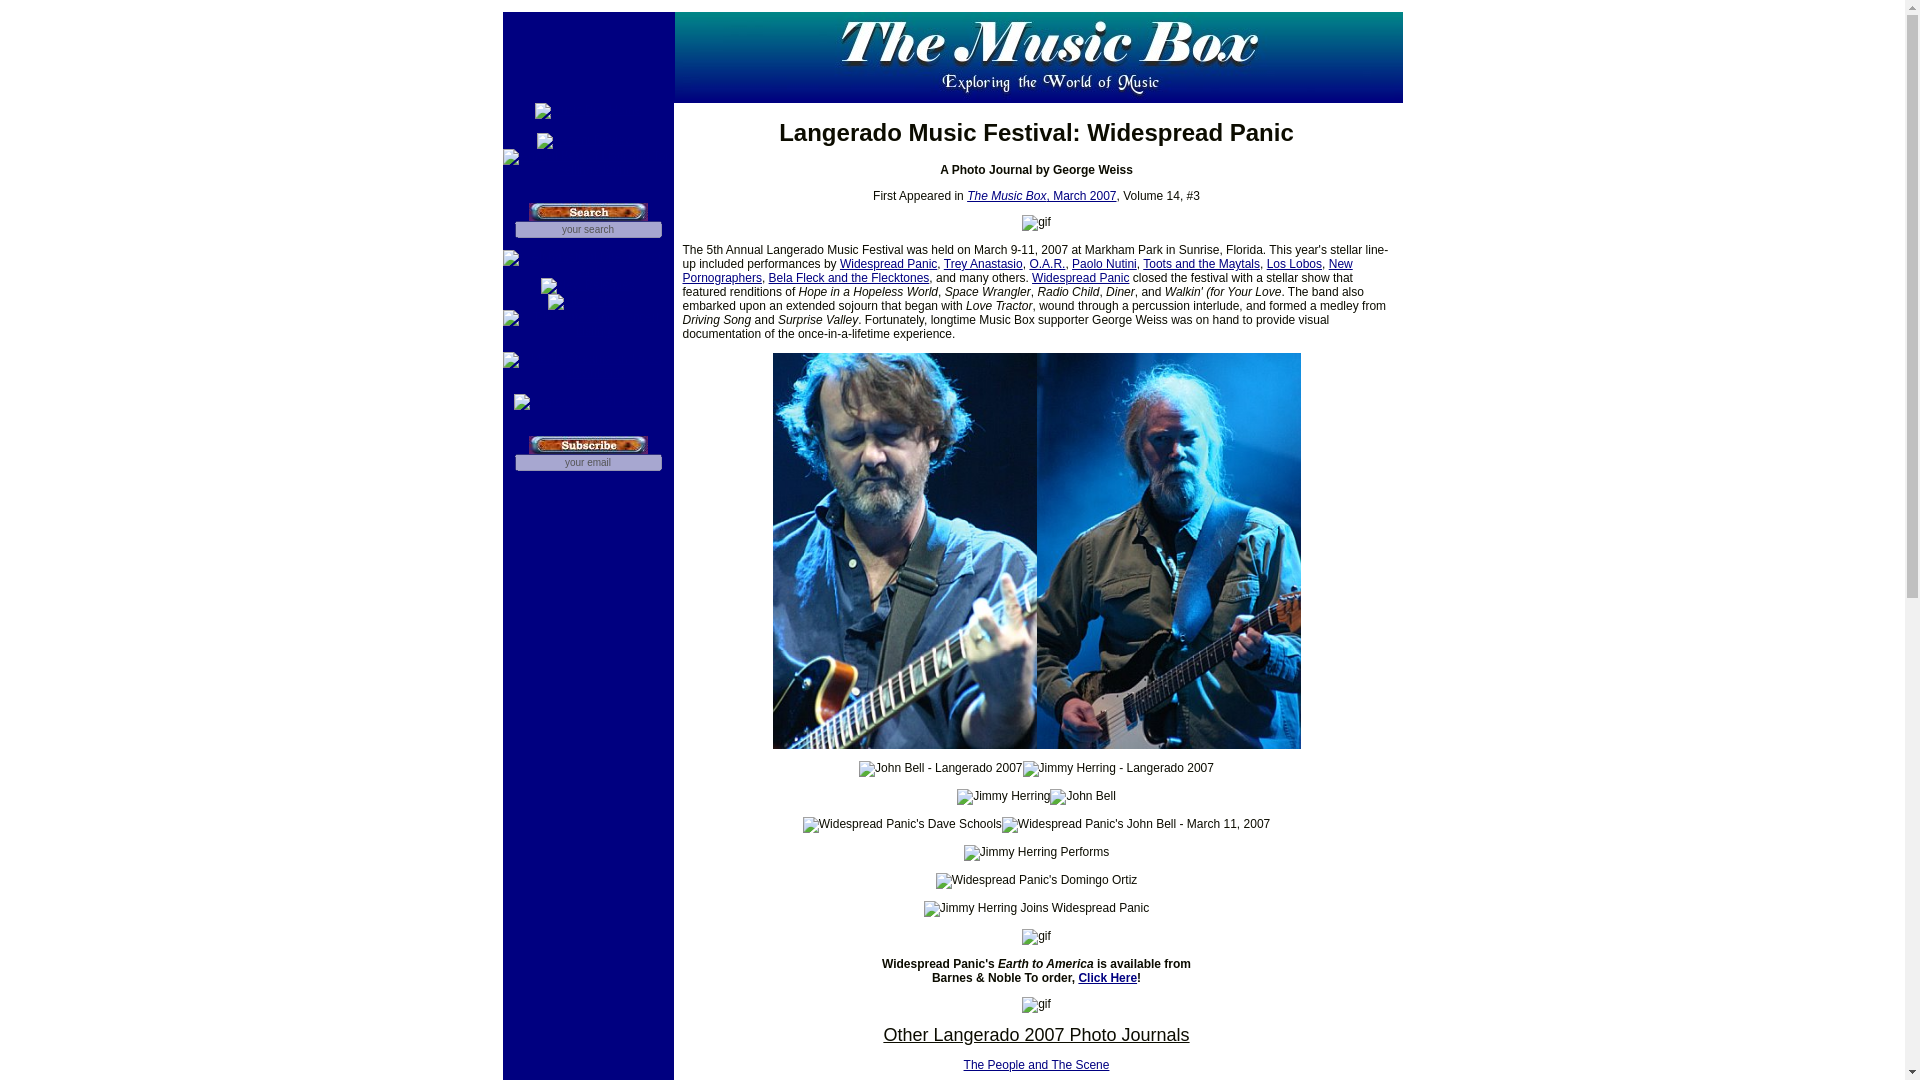 This screenshot has width=1920, height=1080. Describe the element at coordinates (984, 264) in the screenshot. I see `Trey Anastasio` at that location.